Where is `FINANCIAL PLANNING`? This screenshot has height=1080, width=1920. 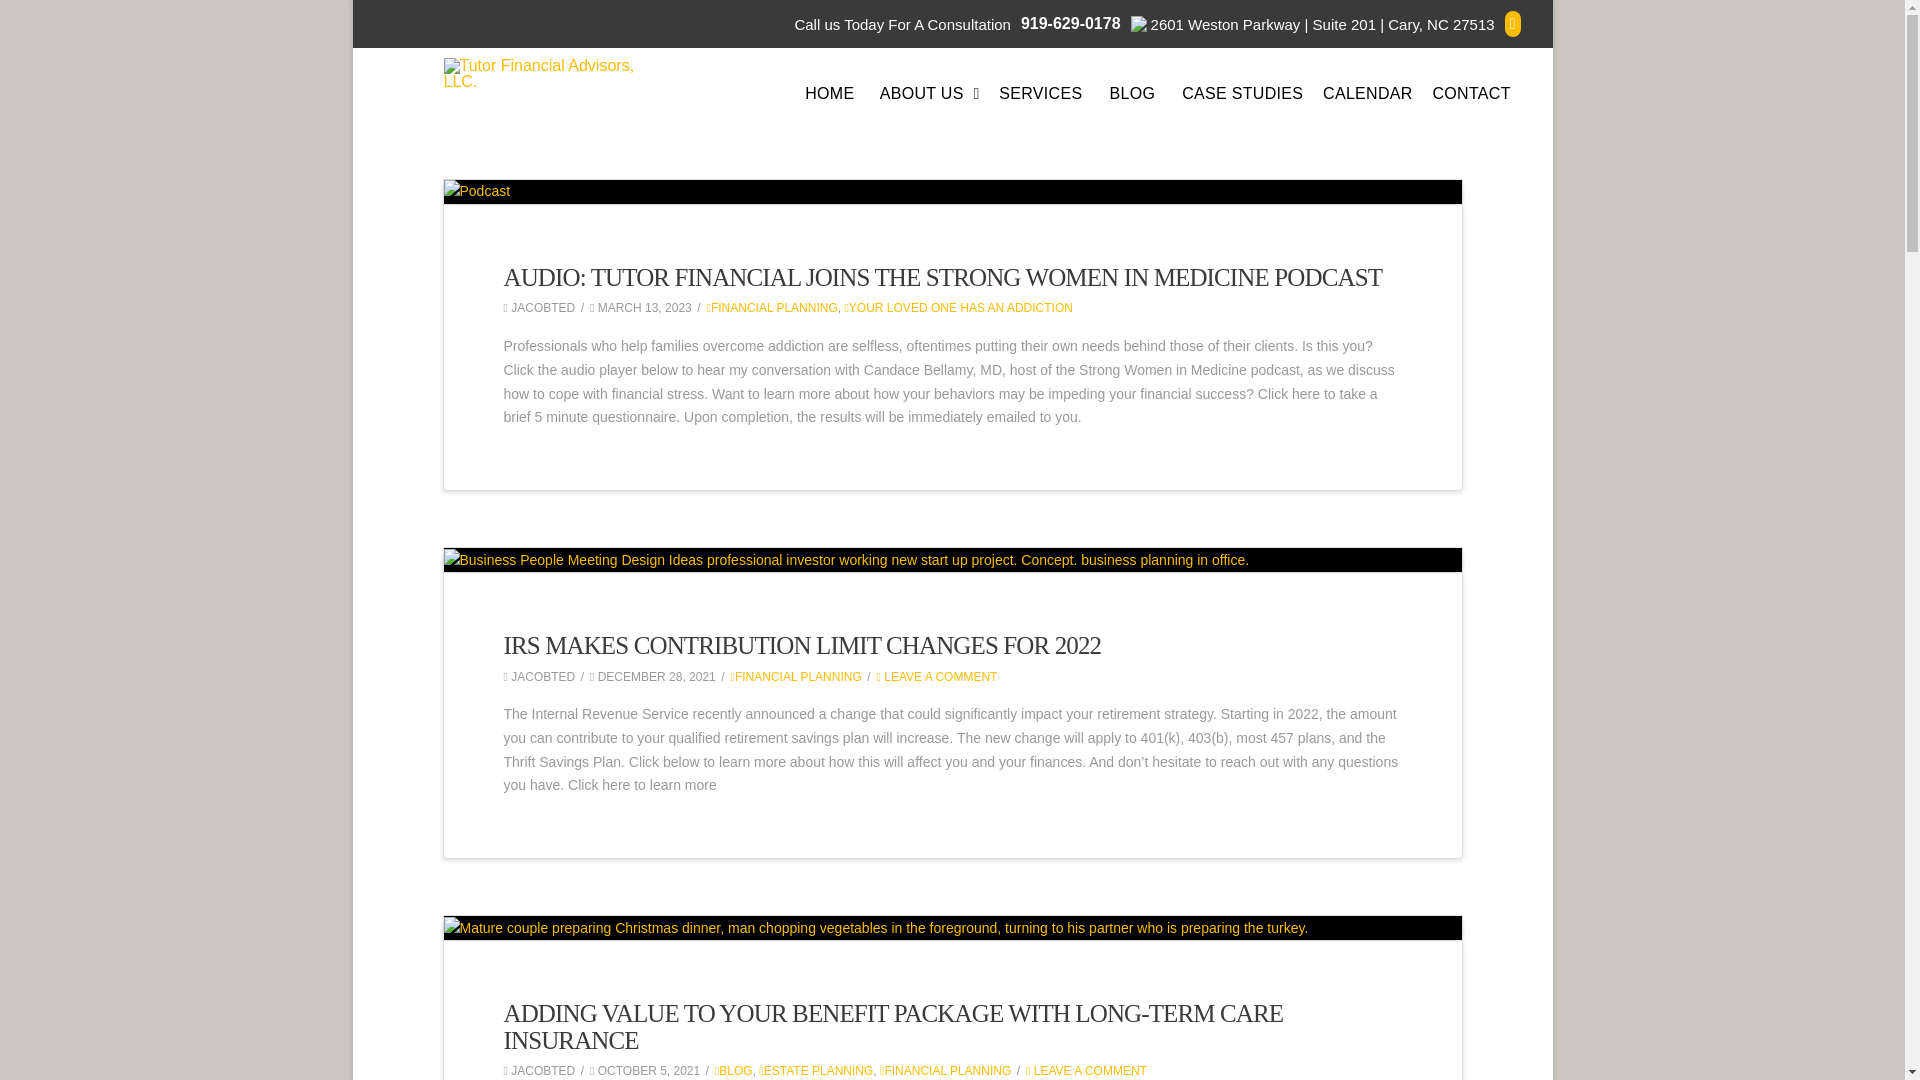 FINANCIAL PLANNING is located at coordinates (794, 676).